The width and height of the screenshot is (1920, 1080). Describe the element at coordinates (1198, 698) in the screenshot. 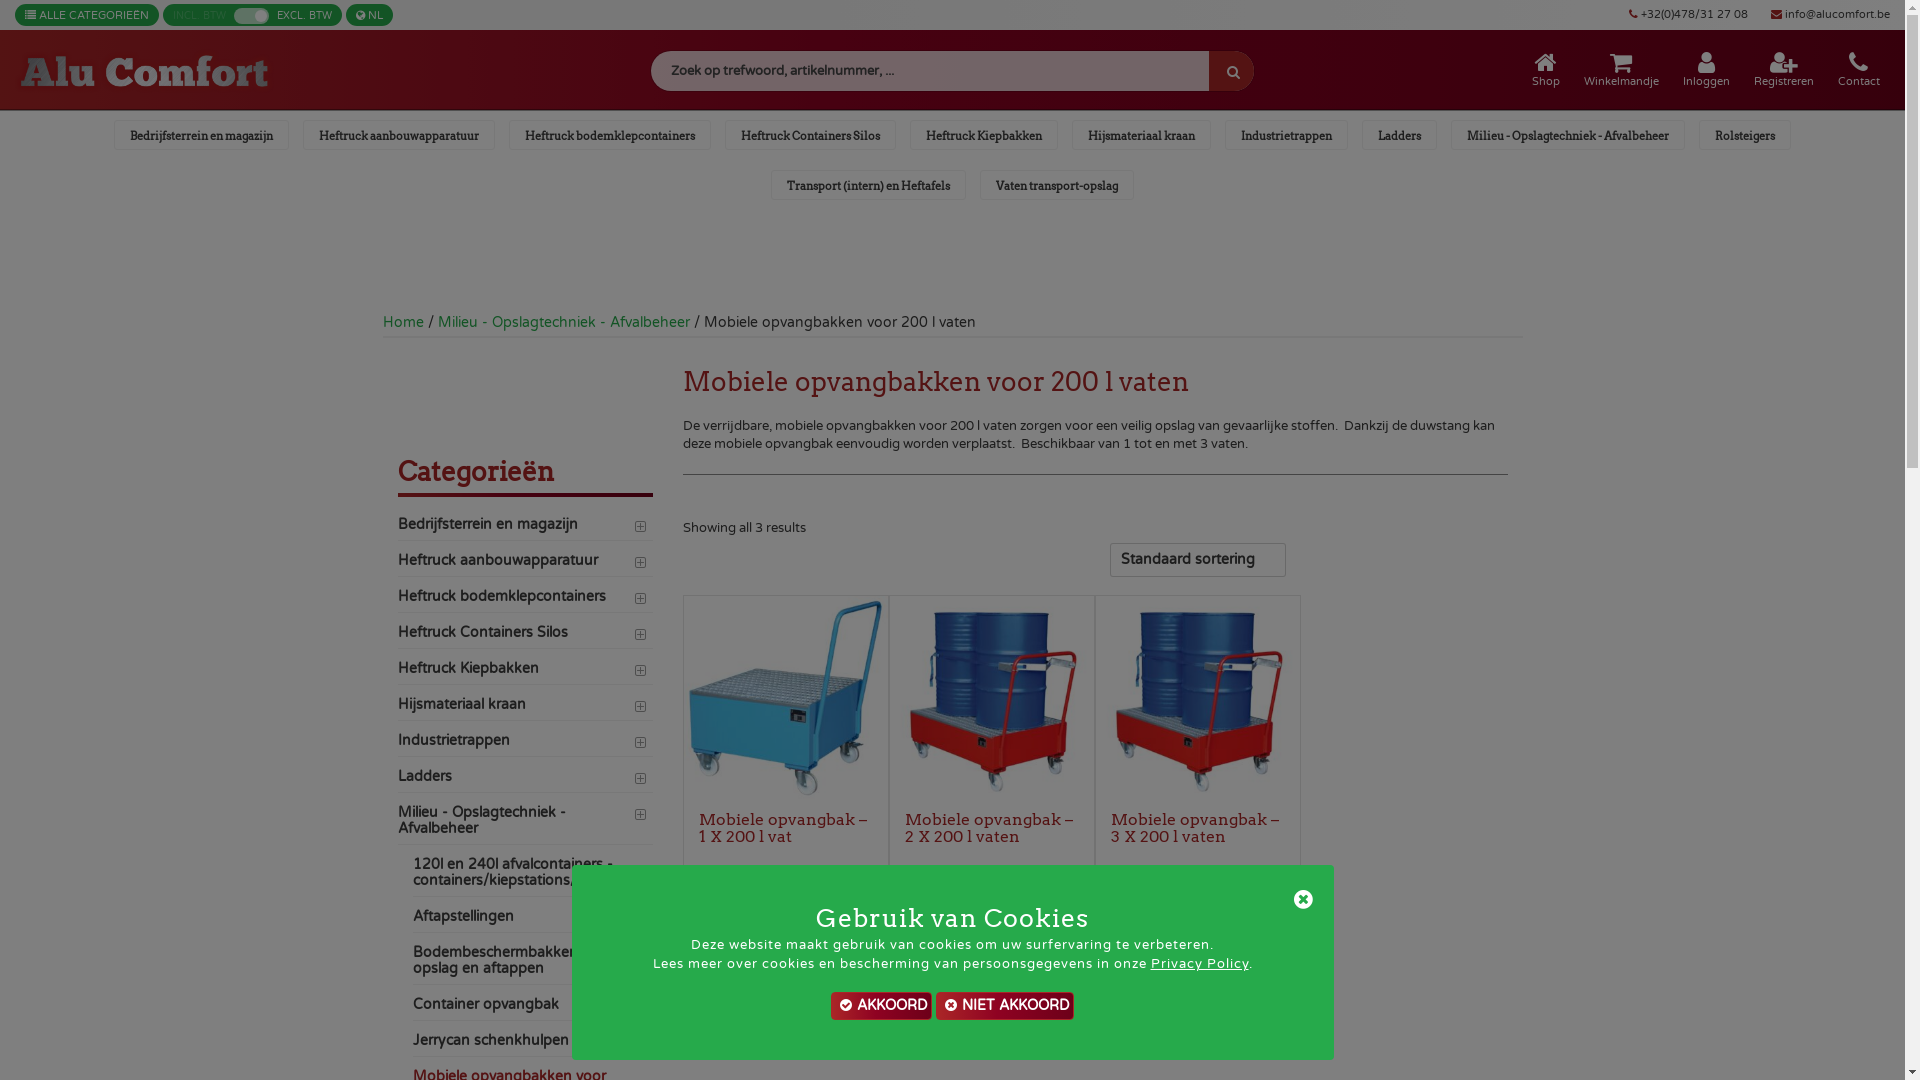

I see `Mobiele opvangbak - 3 X 200 l vaten` at that location.